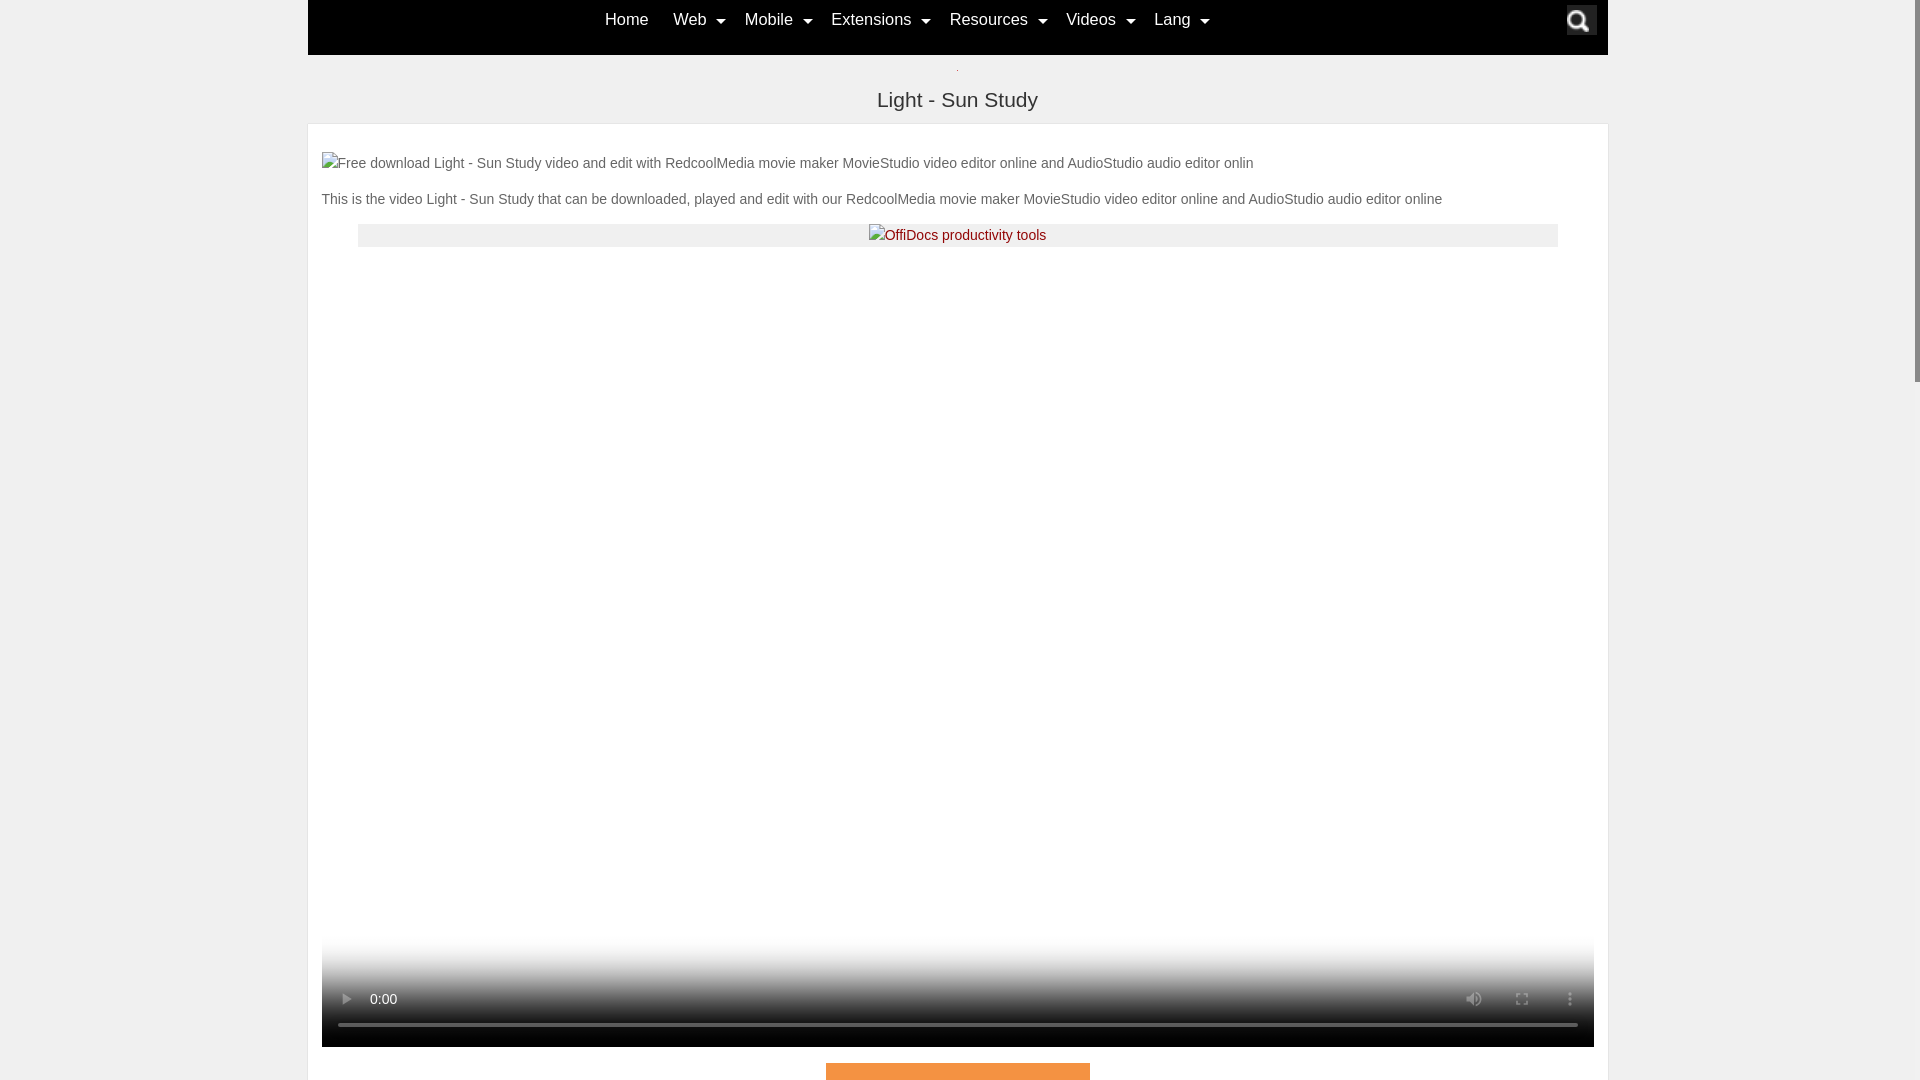  What do you see at coordinates (626, 18) in the screenshot?
I see `Home` at bounding box center [626, 18].